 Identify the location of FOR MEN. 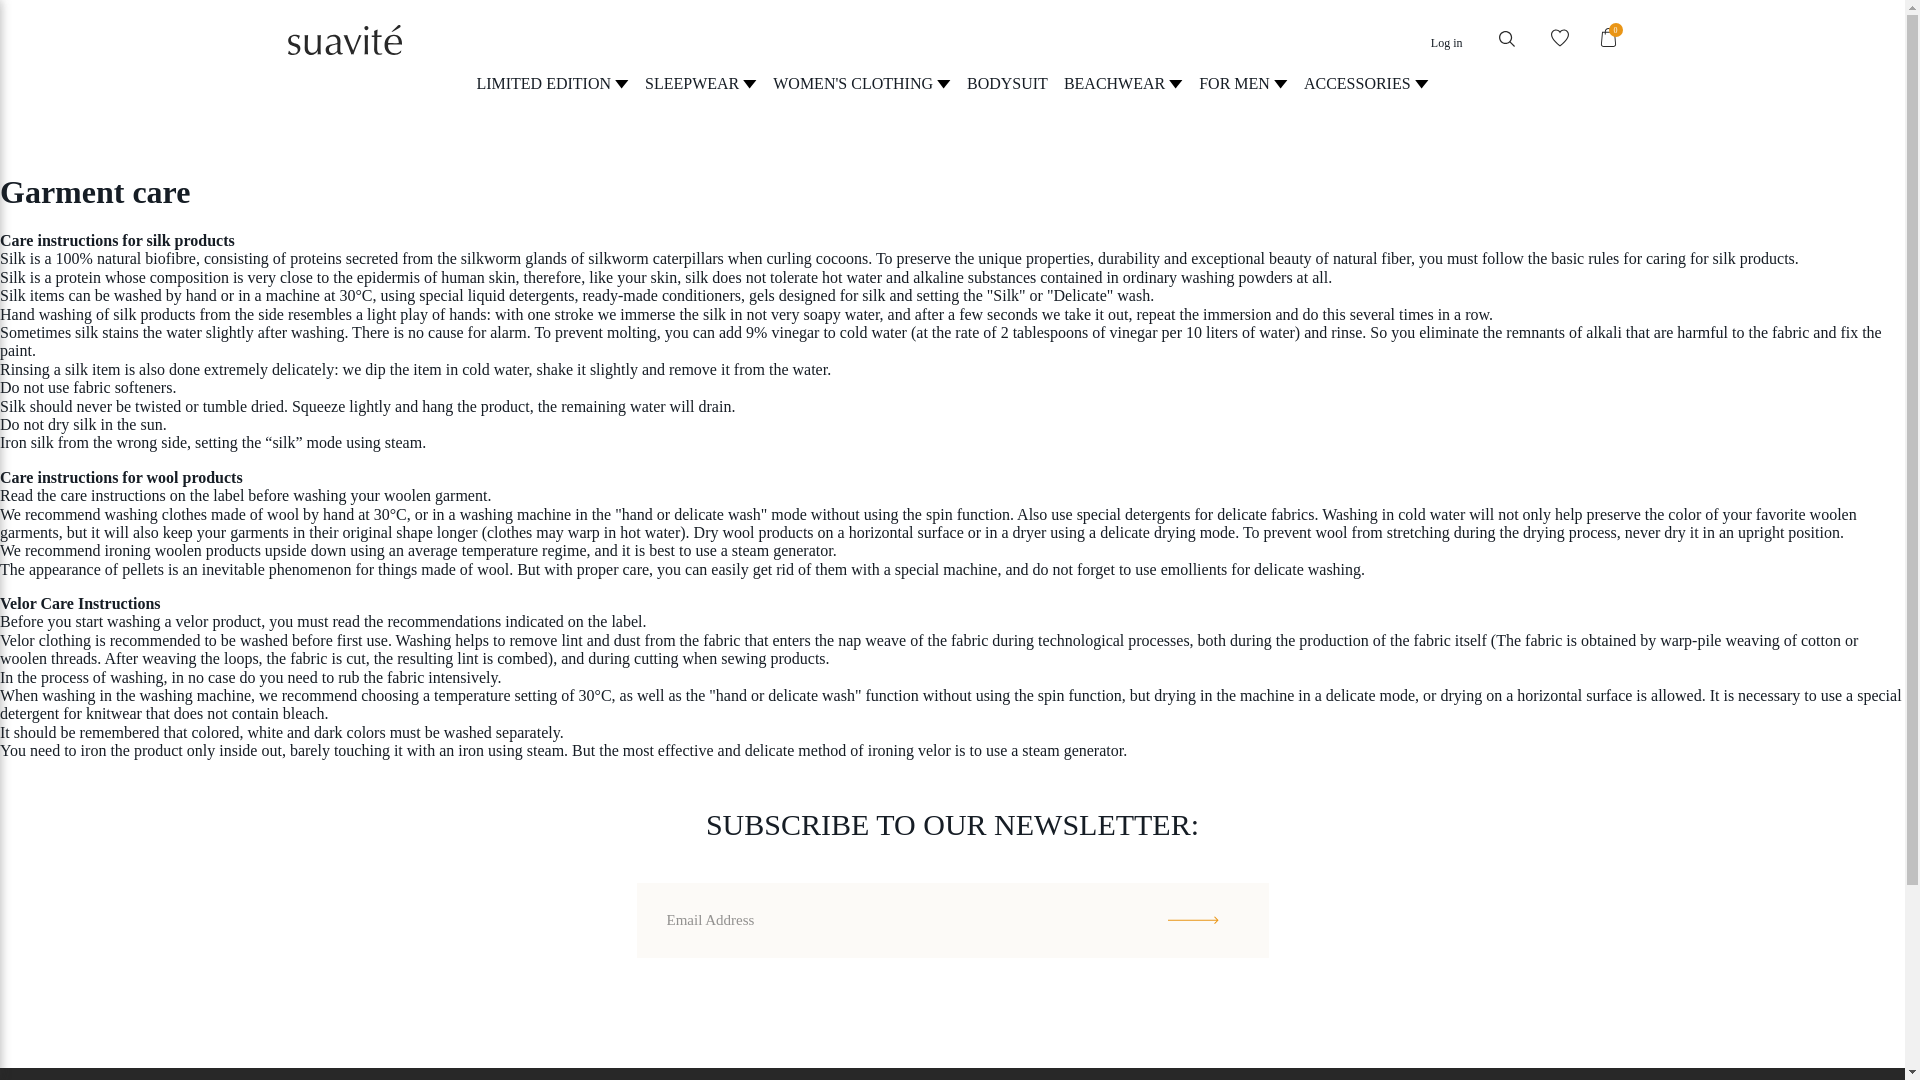
(1243, 82).